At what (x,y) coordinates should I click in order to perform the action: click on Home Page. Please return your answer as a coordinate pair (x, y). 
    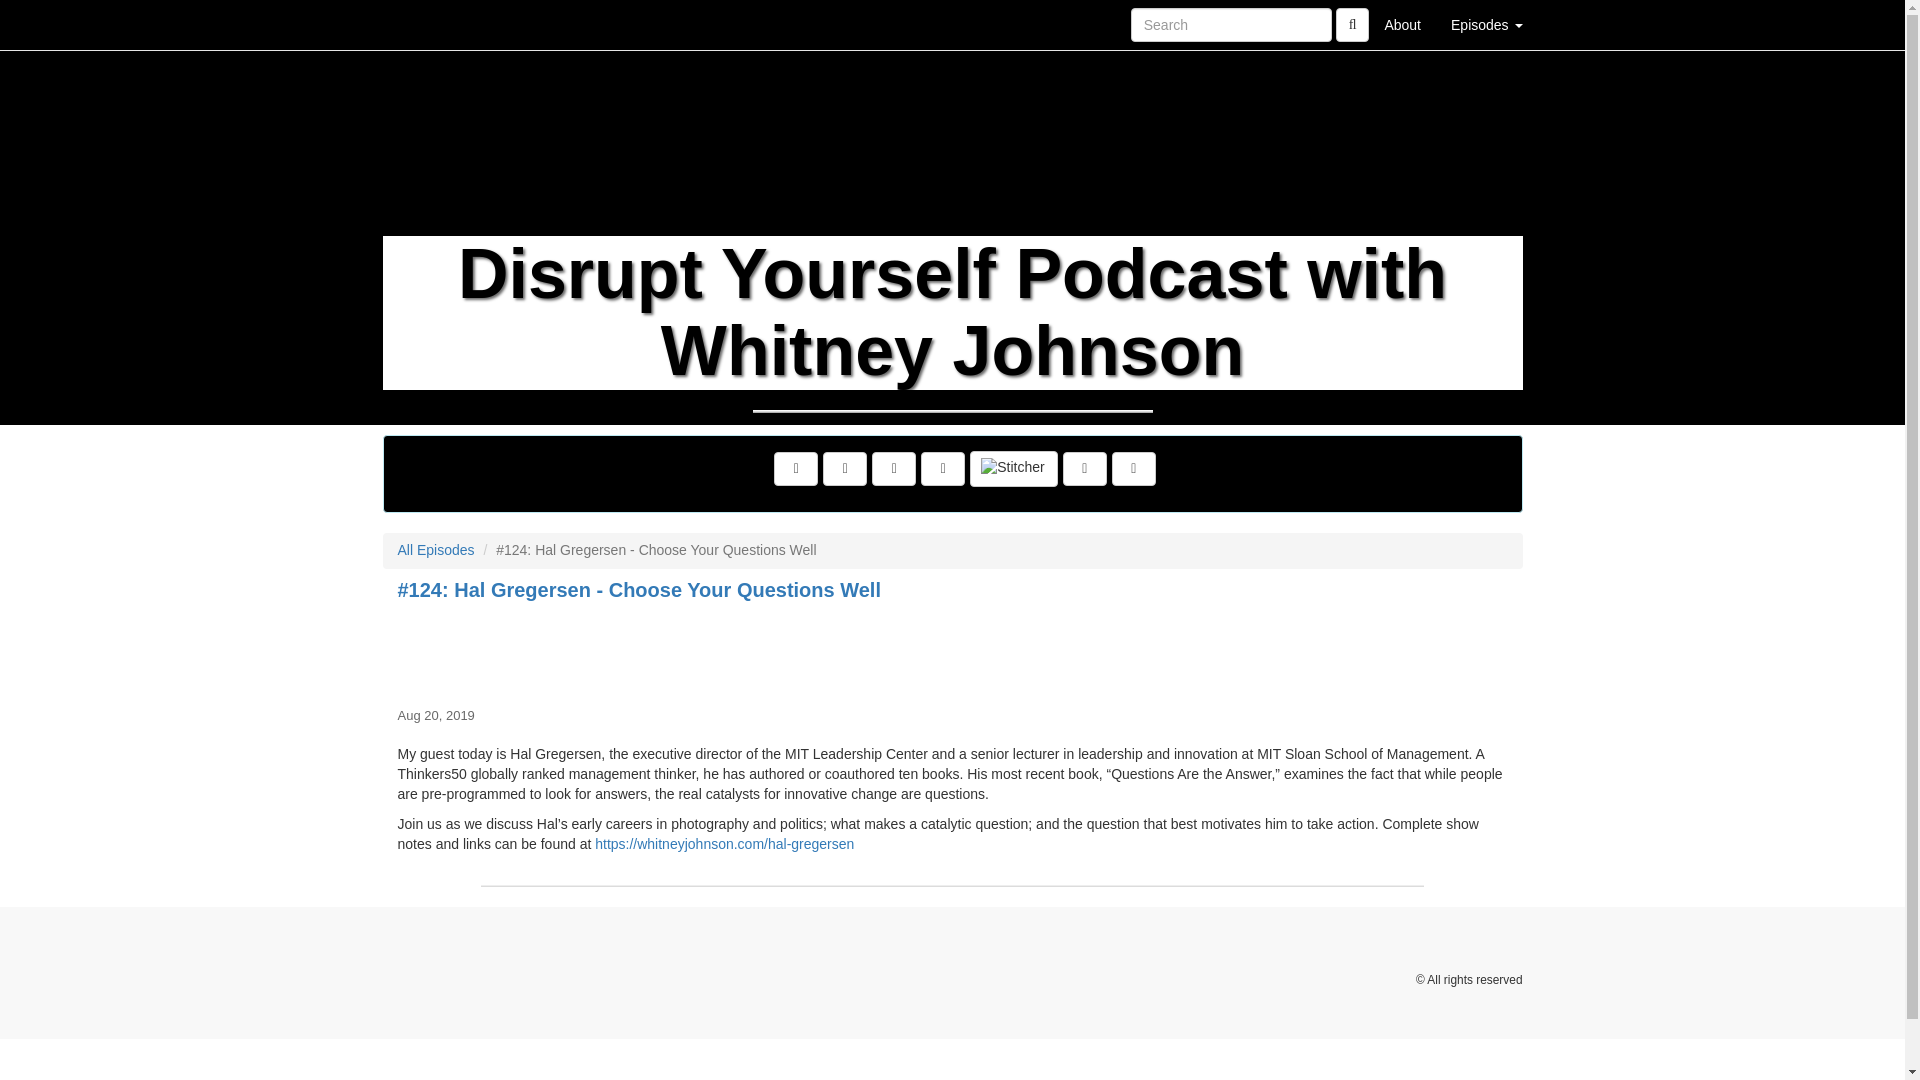
    Looking at the image, I should click on (423, 24).